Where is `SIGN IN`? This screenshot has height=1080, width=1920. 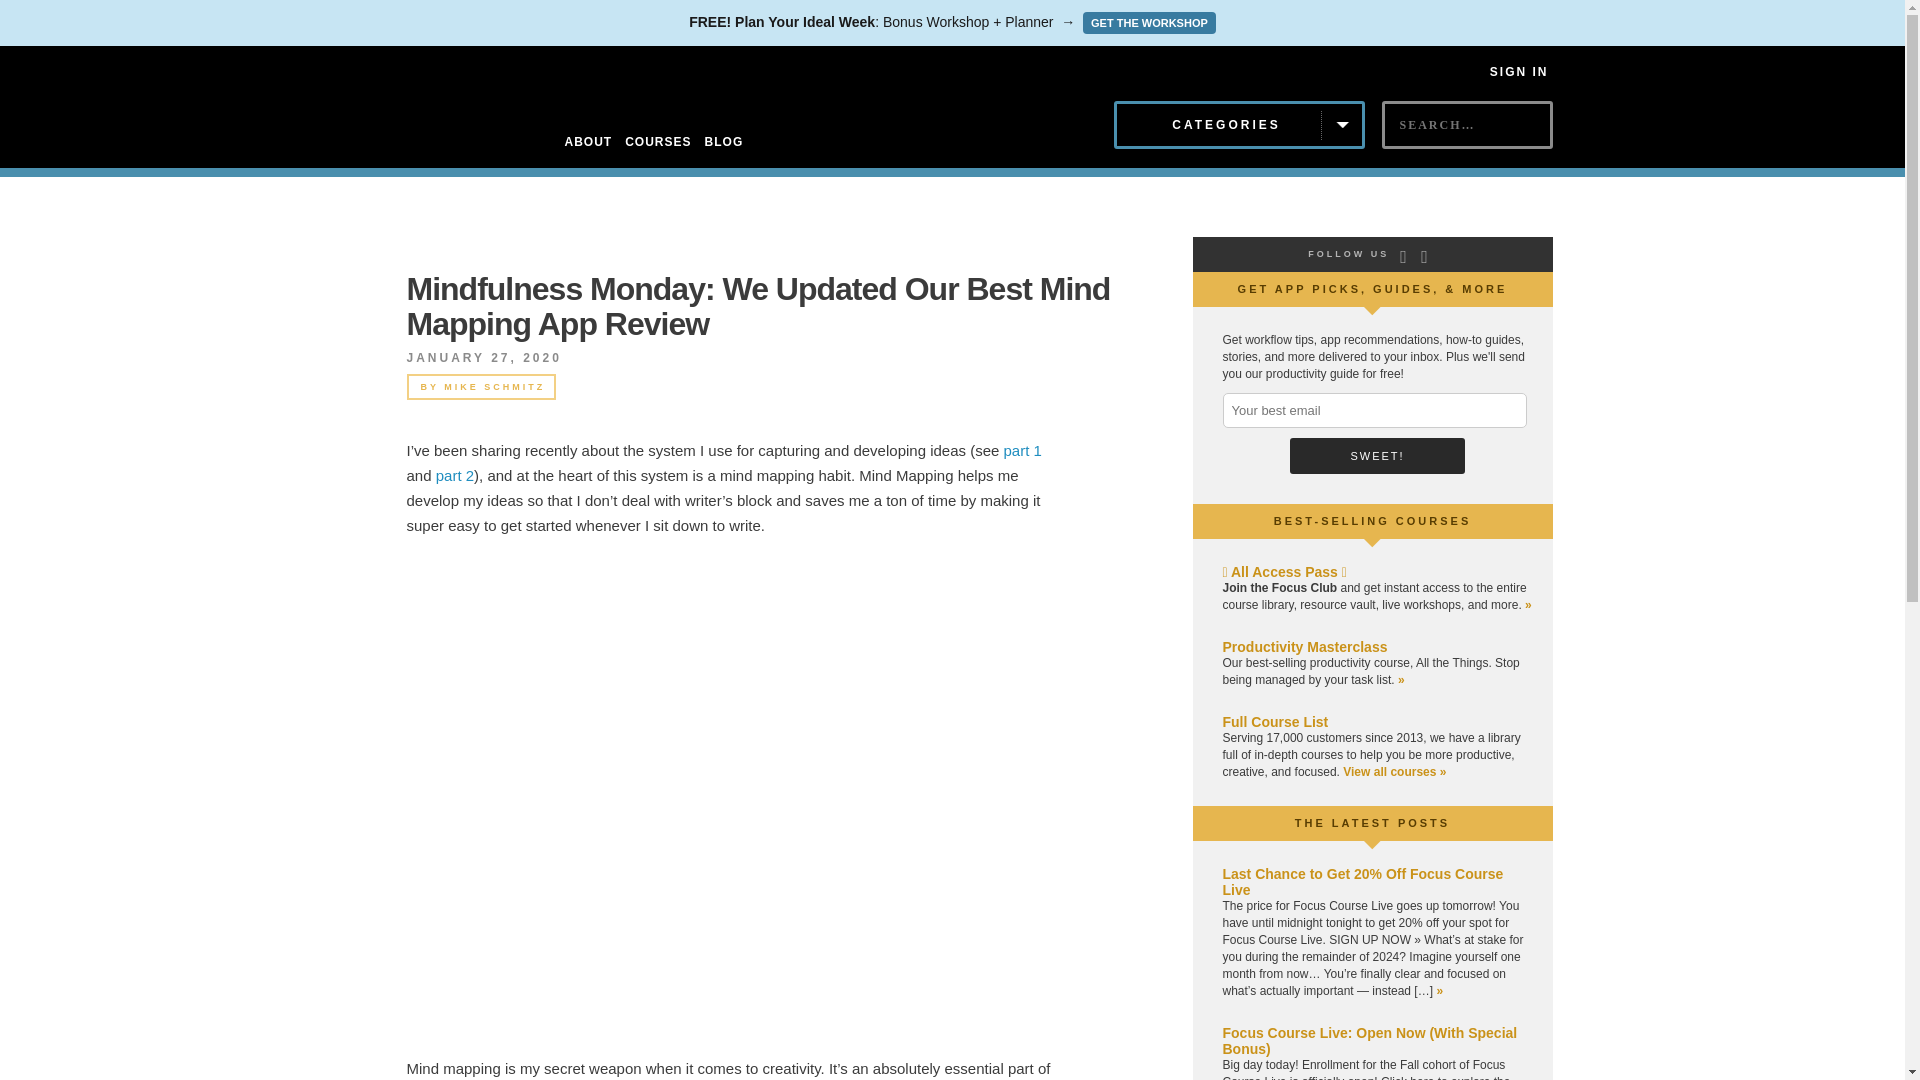 SIGN IN is located at coordinates (1519, 71).